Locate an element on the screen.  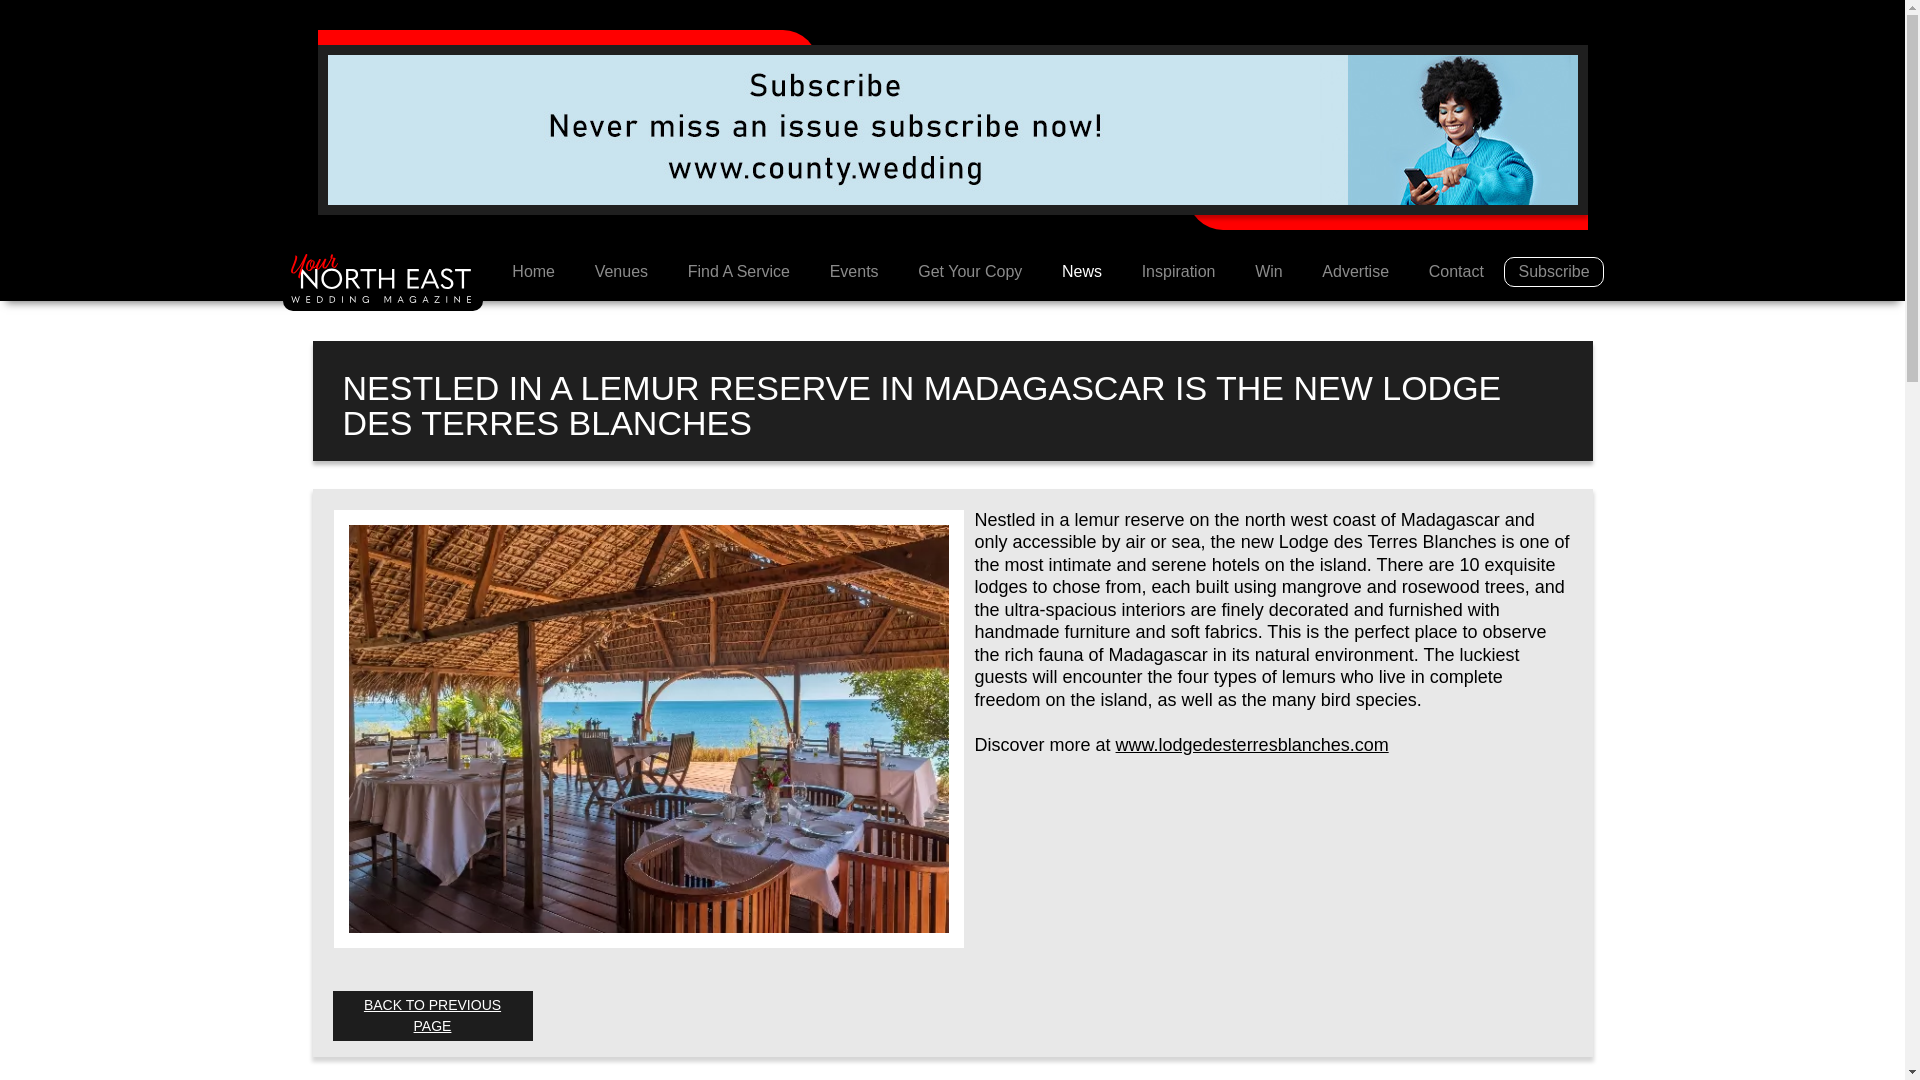
Home is located at coordinates (532, 271).